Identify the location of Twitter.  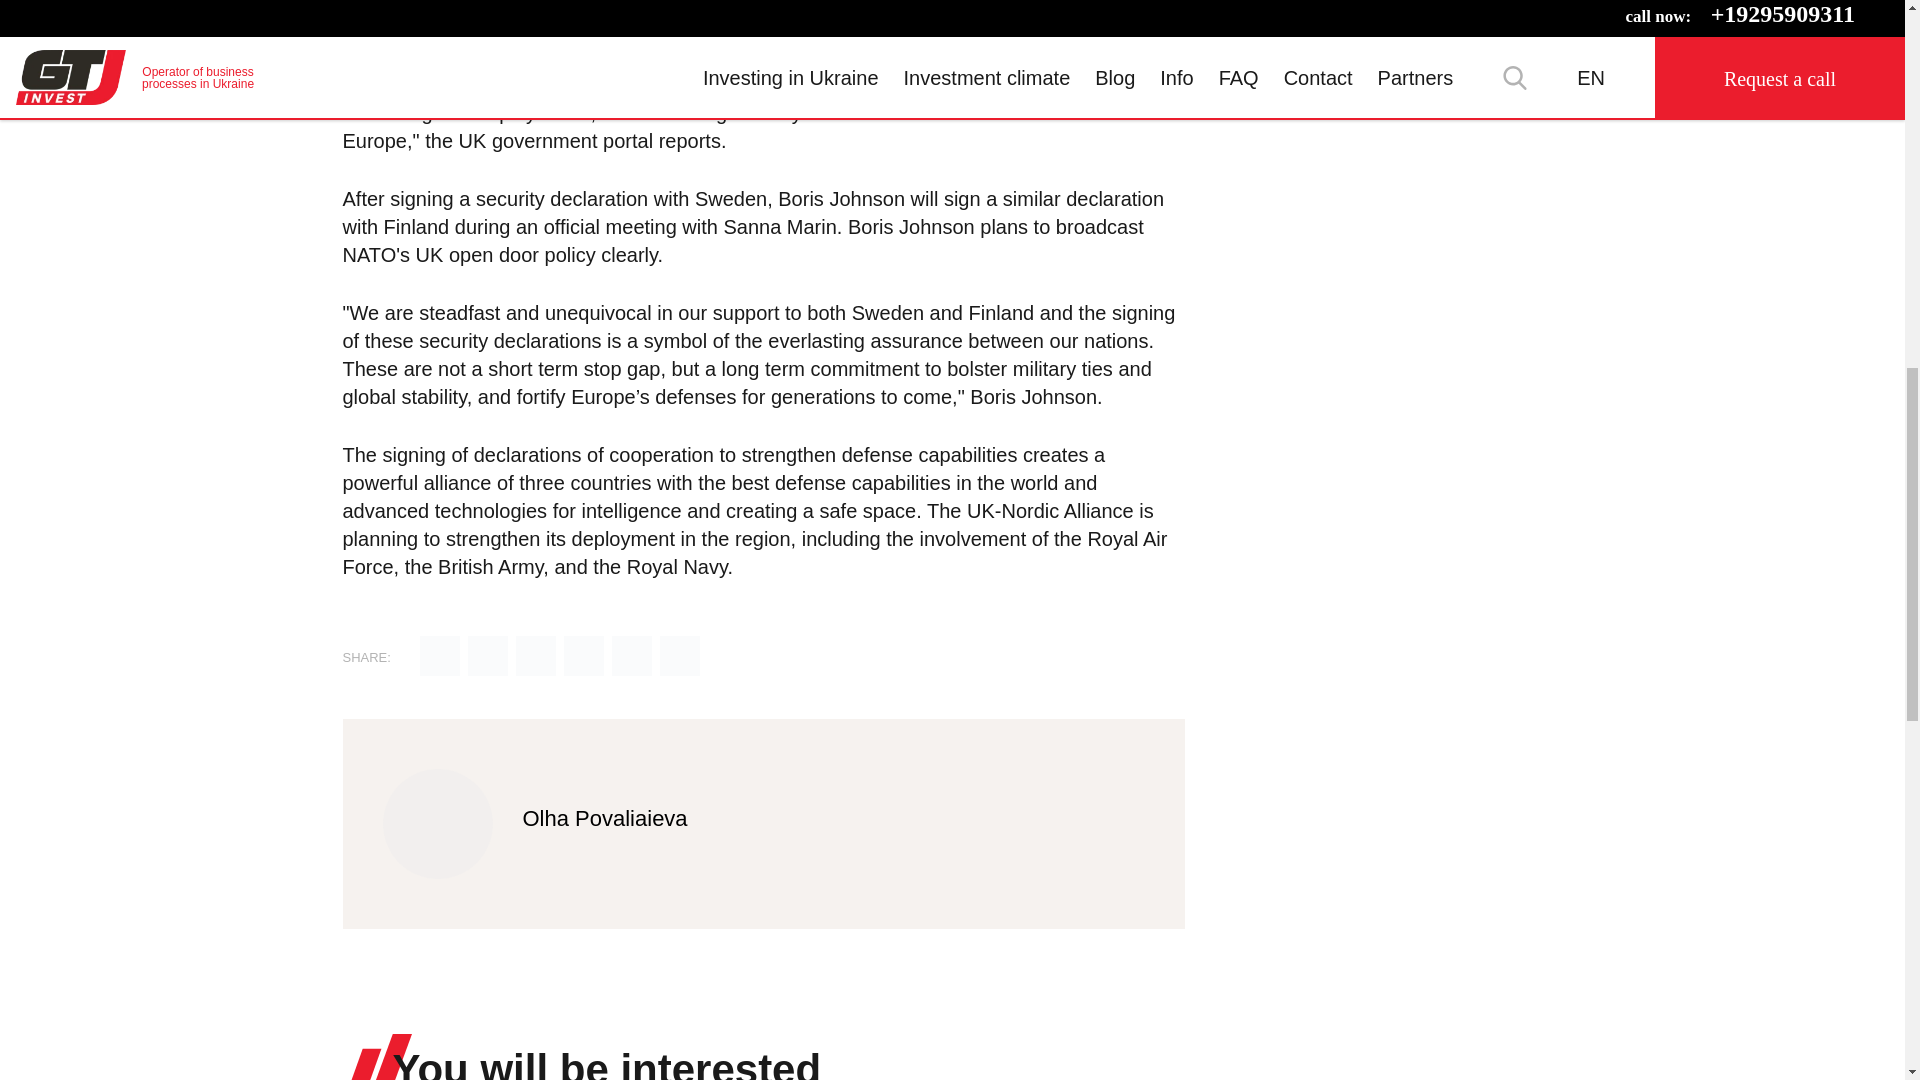
(488, 658).